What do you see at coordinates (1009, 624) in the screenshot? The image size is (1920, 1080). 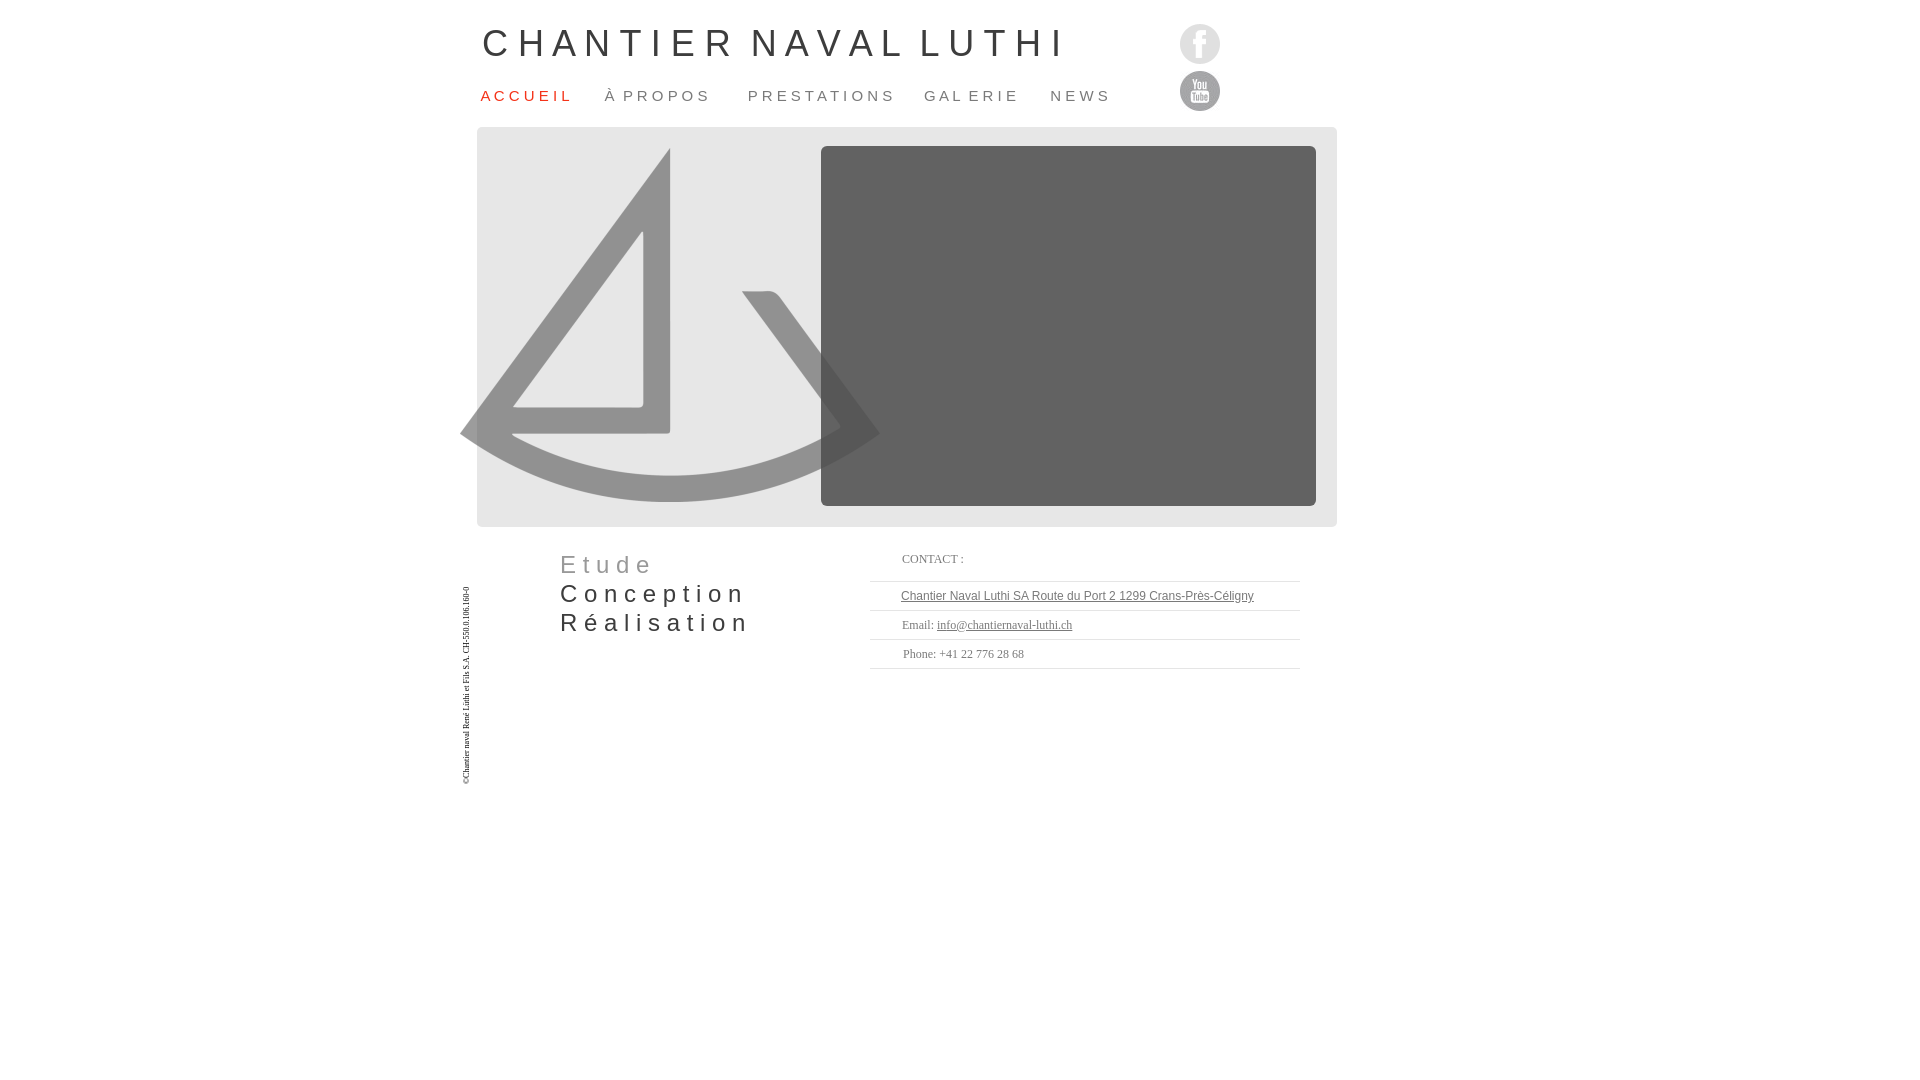 I see `fo@chantiernaval-luthi.ch` at bounding box center [1009, 624].